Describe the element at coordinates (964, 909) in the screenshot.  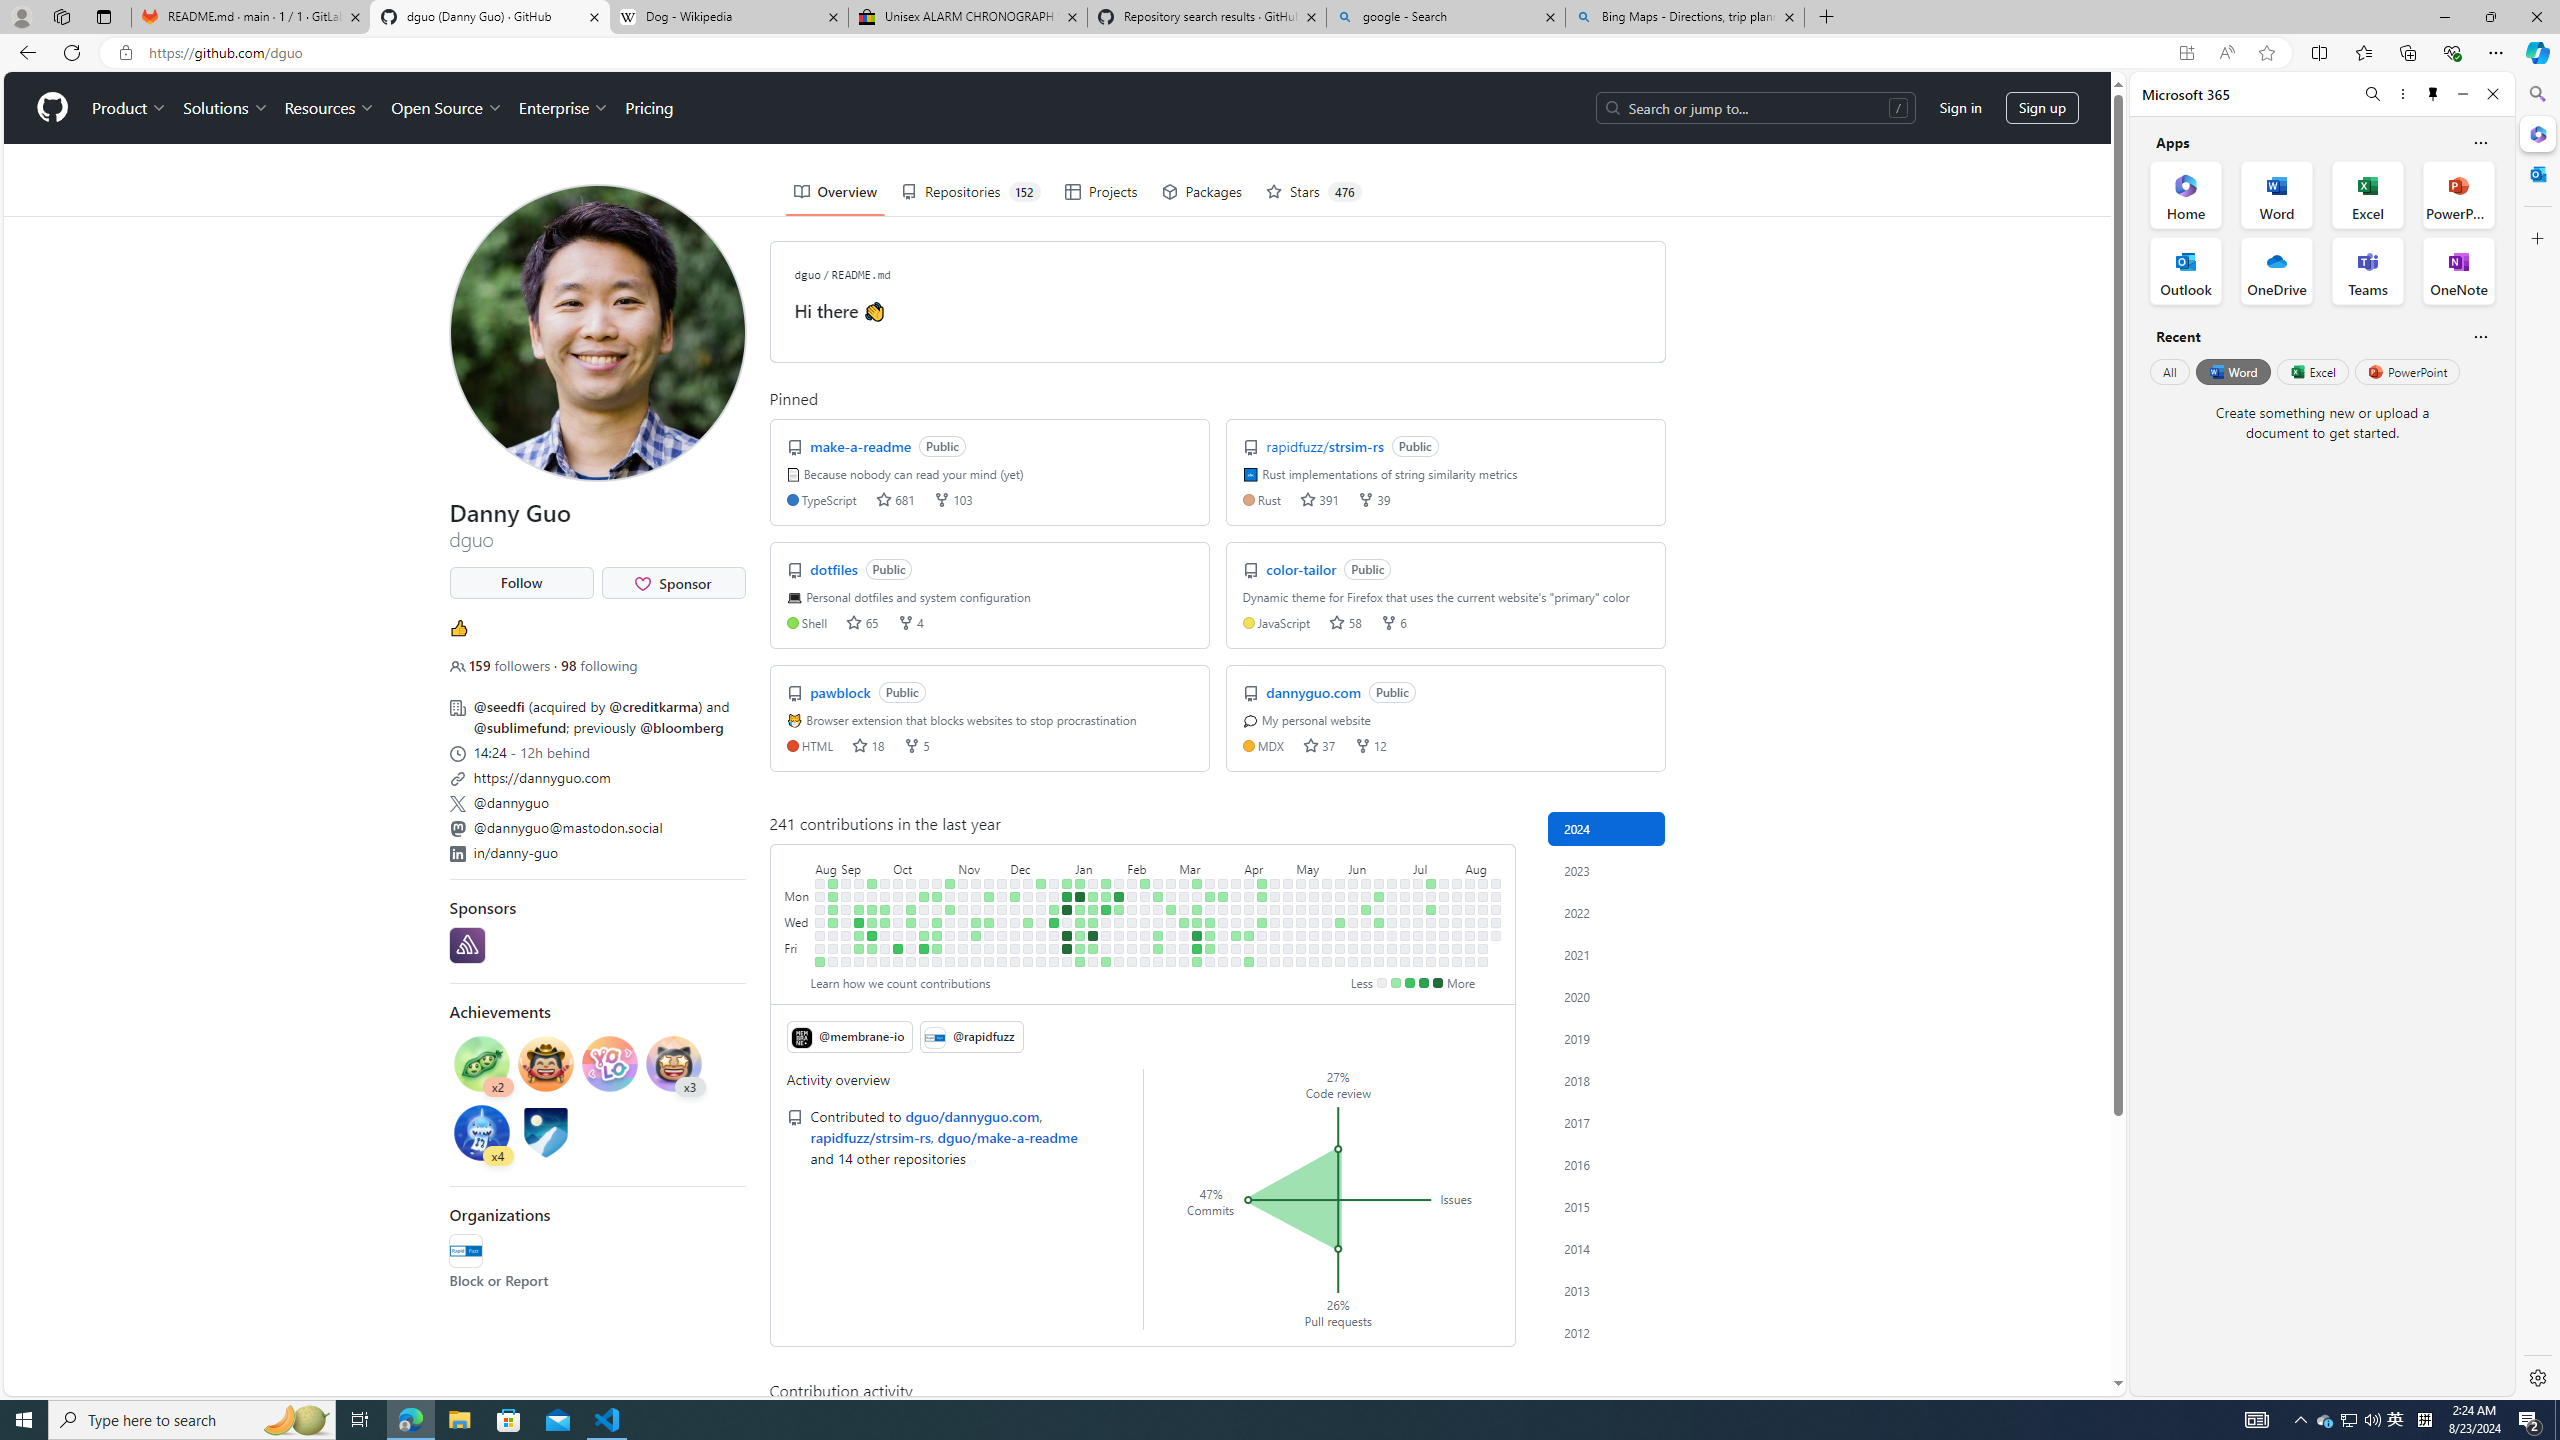
I see `No contributions on November 7th.` at that location.